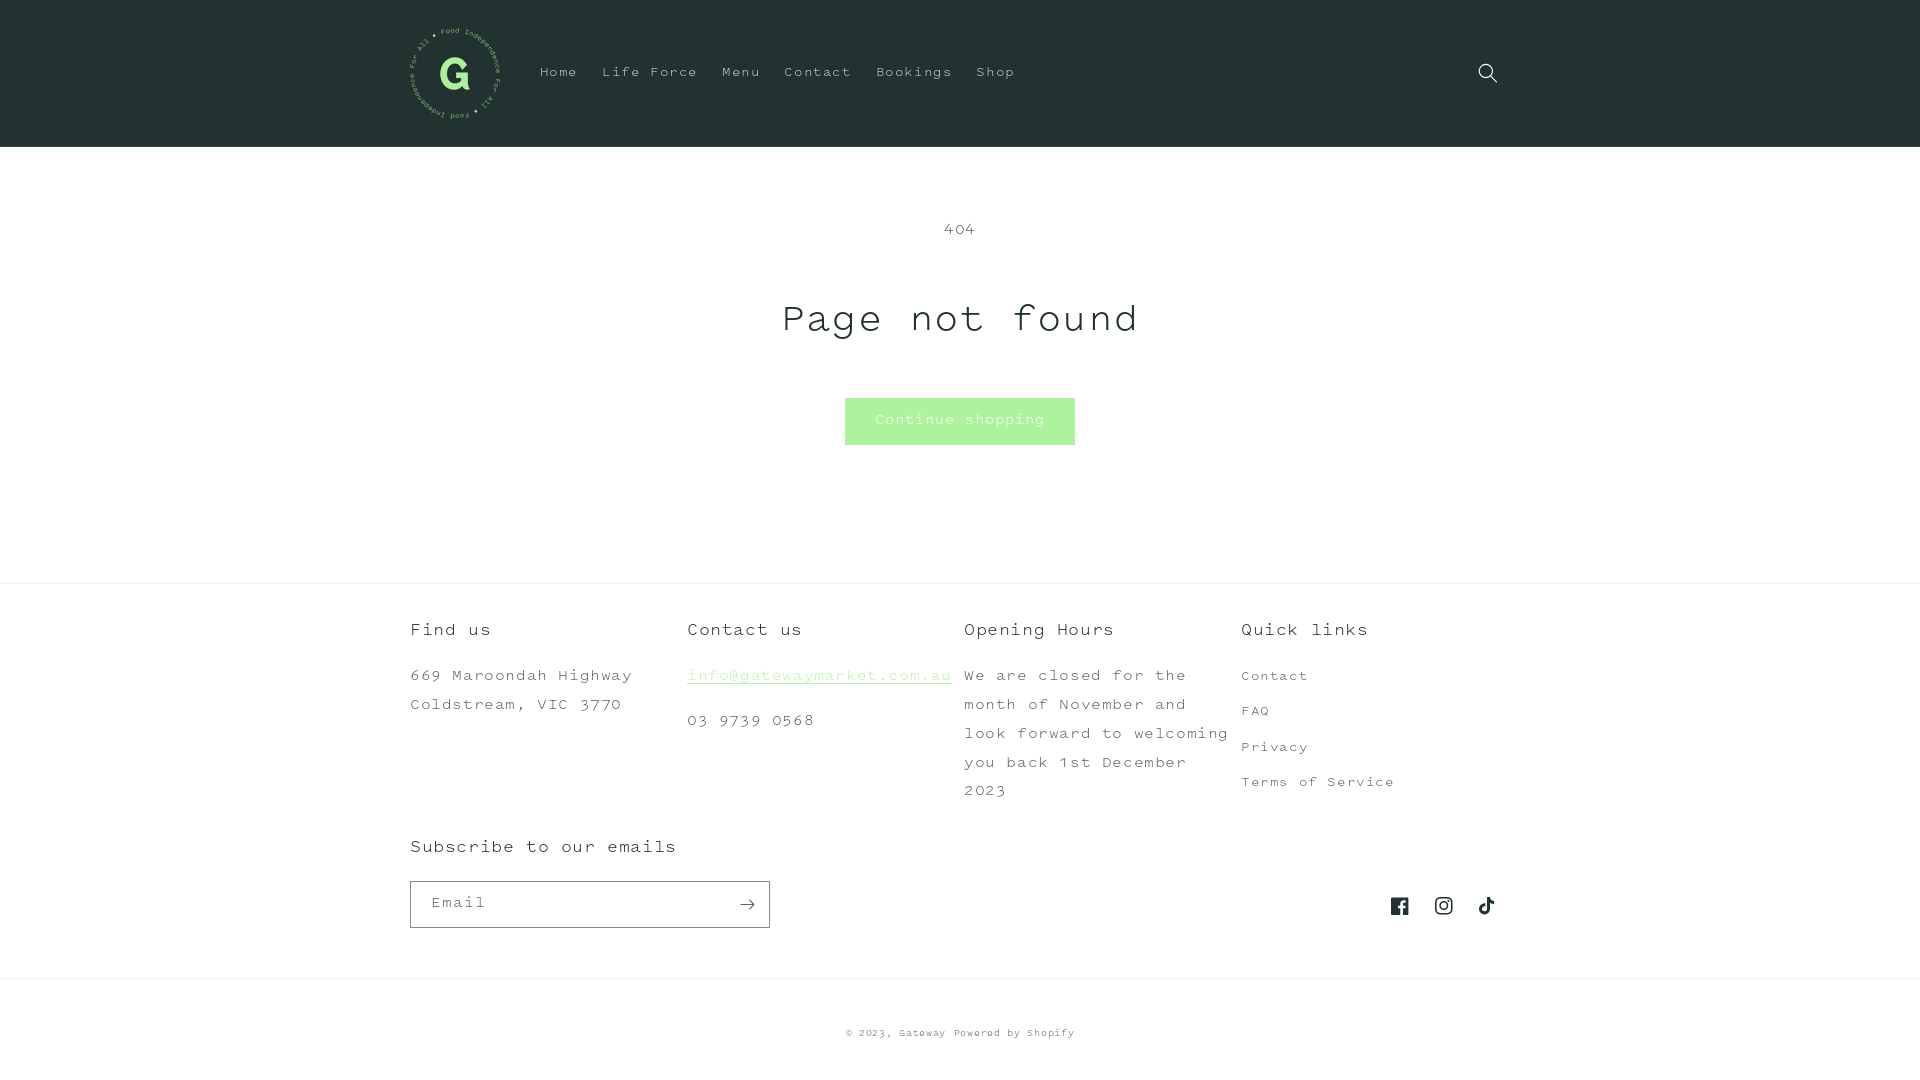 Image resolution: width=1920 pixels, height=1080 pixels. I want to click on Shop, so click(995, 73).